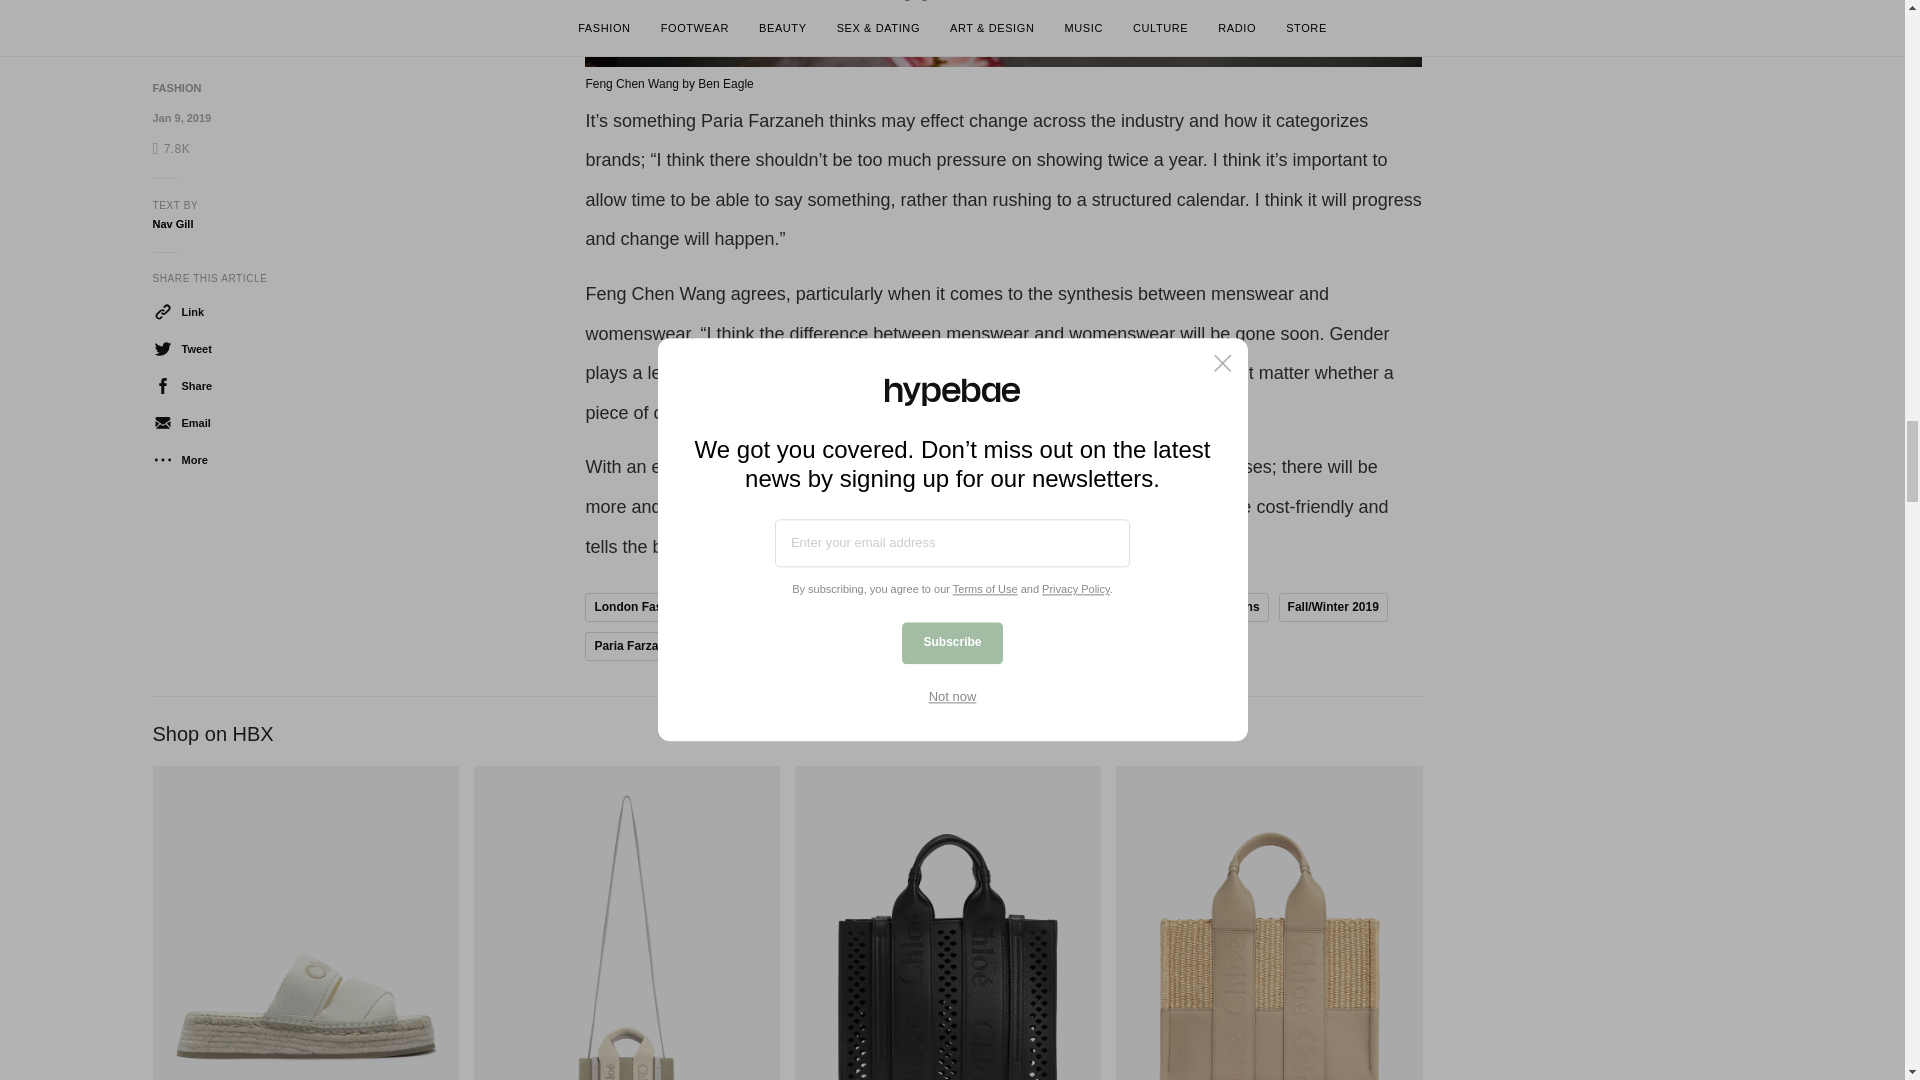 This screenshot has width=1920, height=1080. What do you see at coordinates (1178, 607) in the screenshot?
I see `London Fashion Week Mens` at bounding box center [1178, 607].